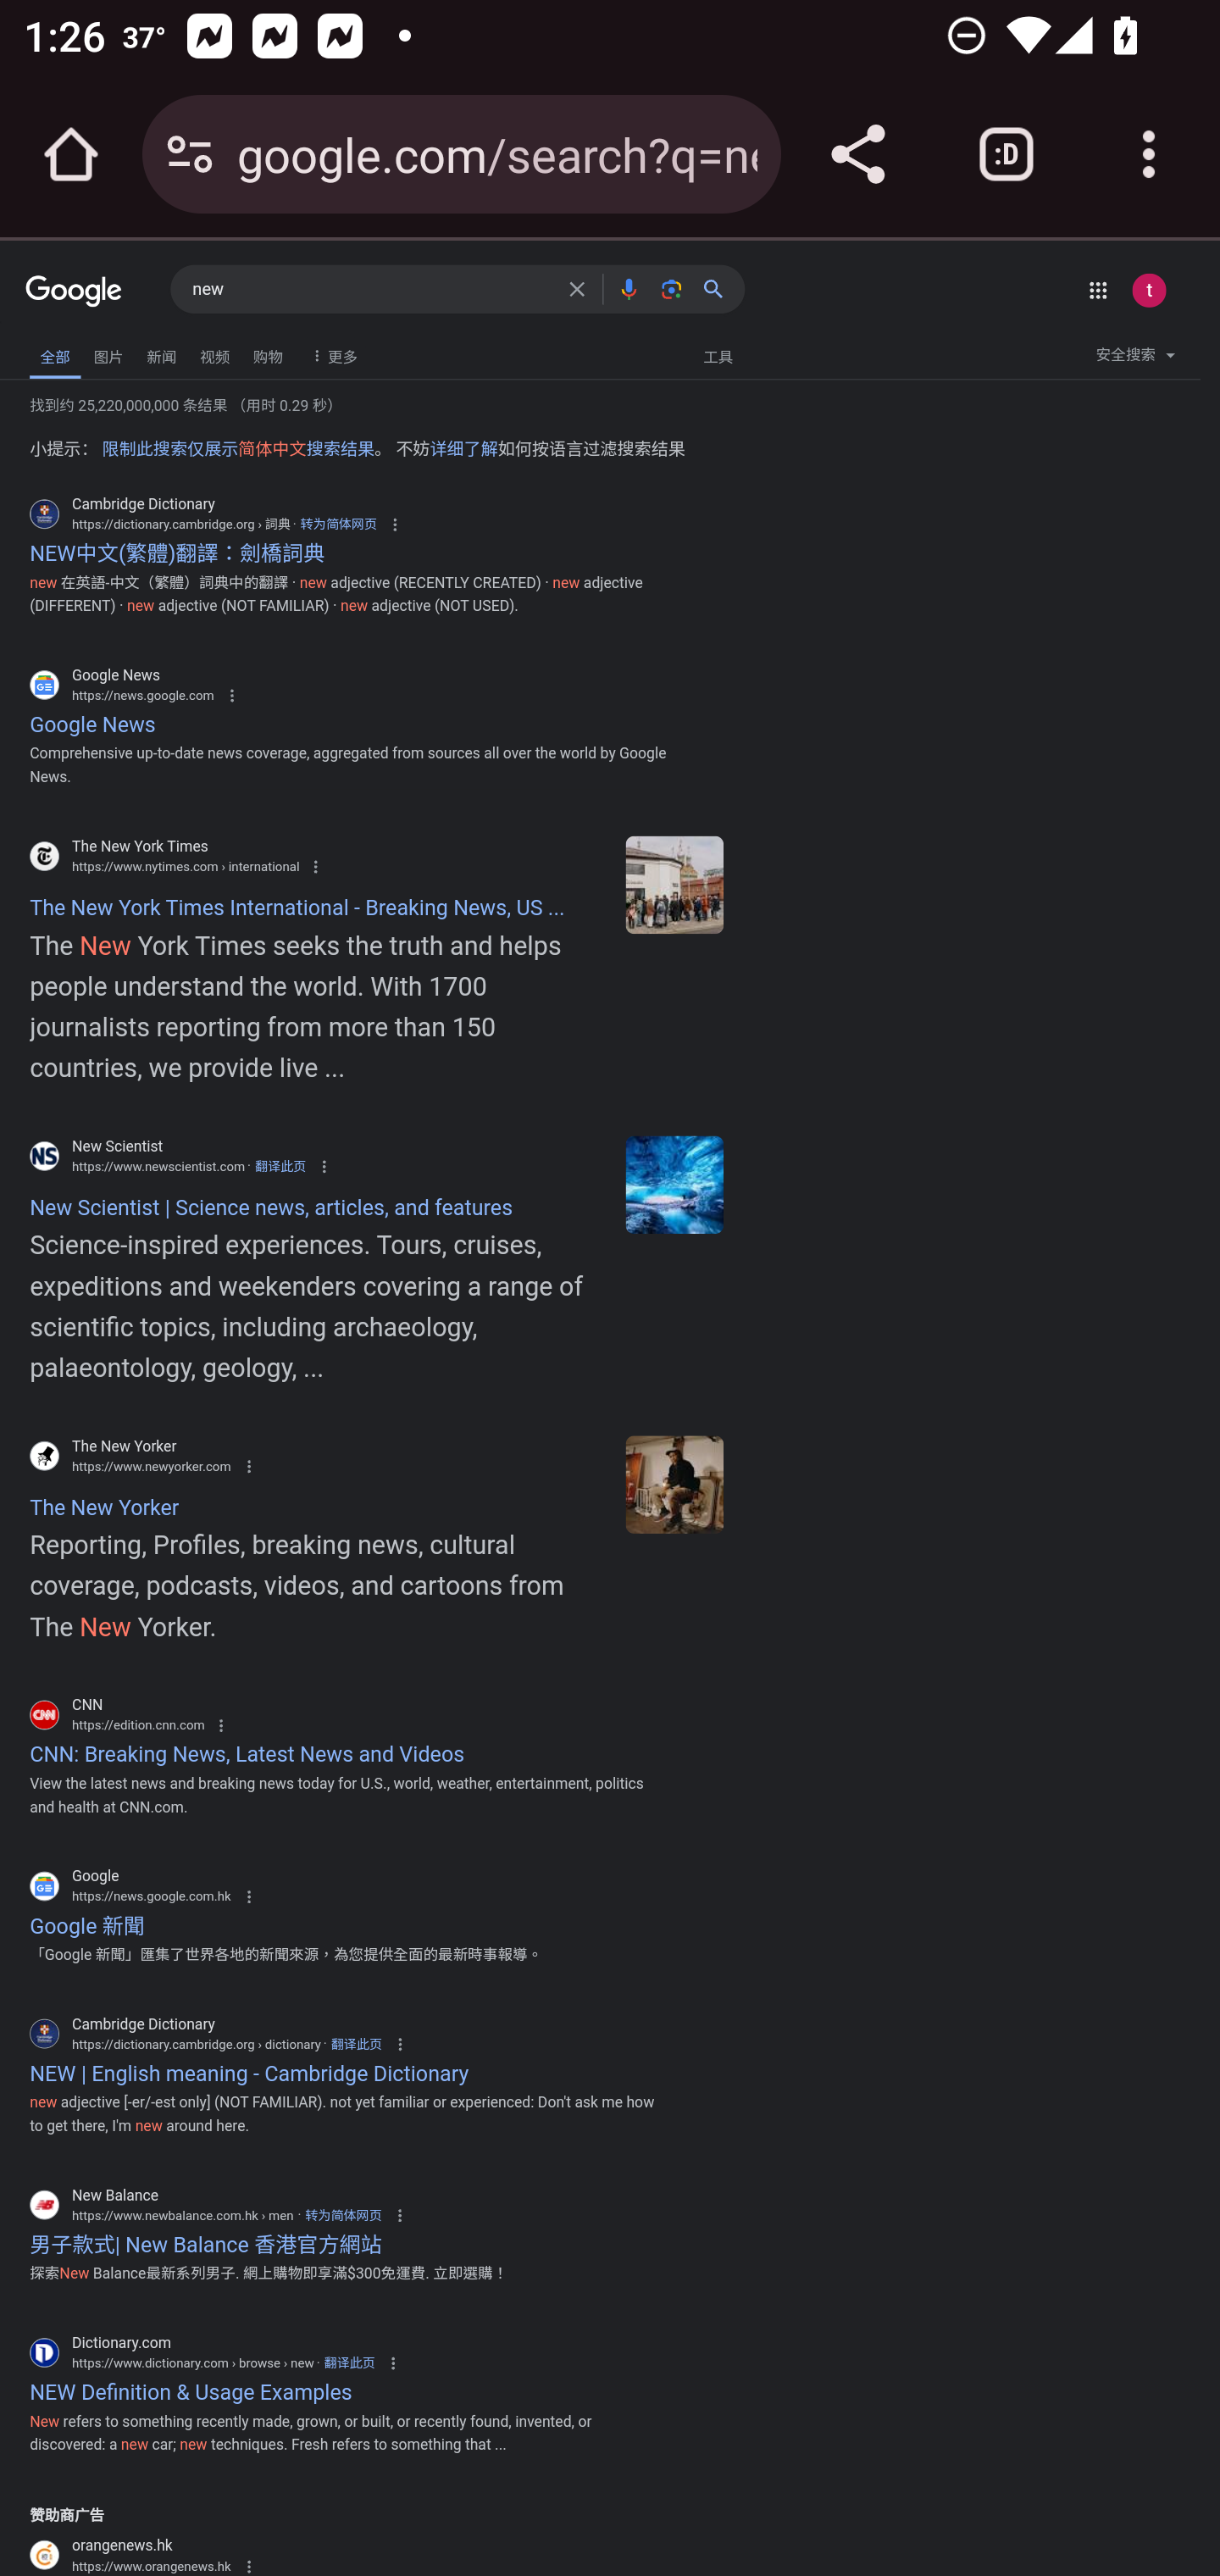  Describe the element at coordinates (718, 355) in the screenshot. I see `工具` at that location.